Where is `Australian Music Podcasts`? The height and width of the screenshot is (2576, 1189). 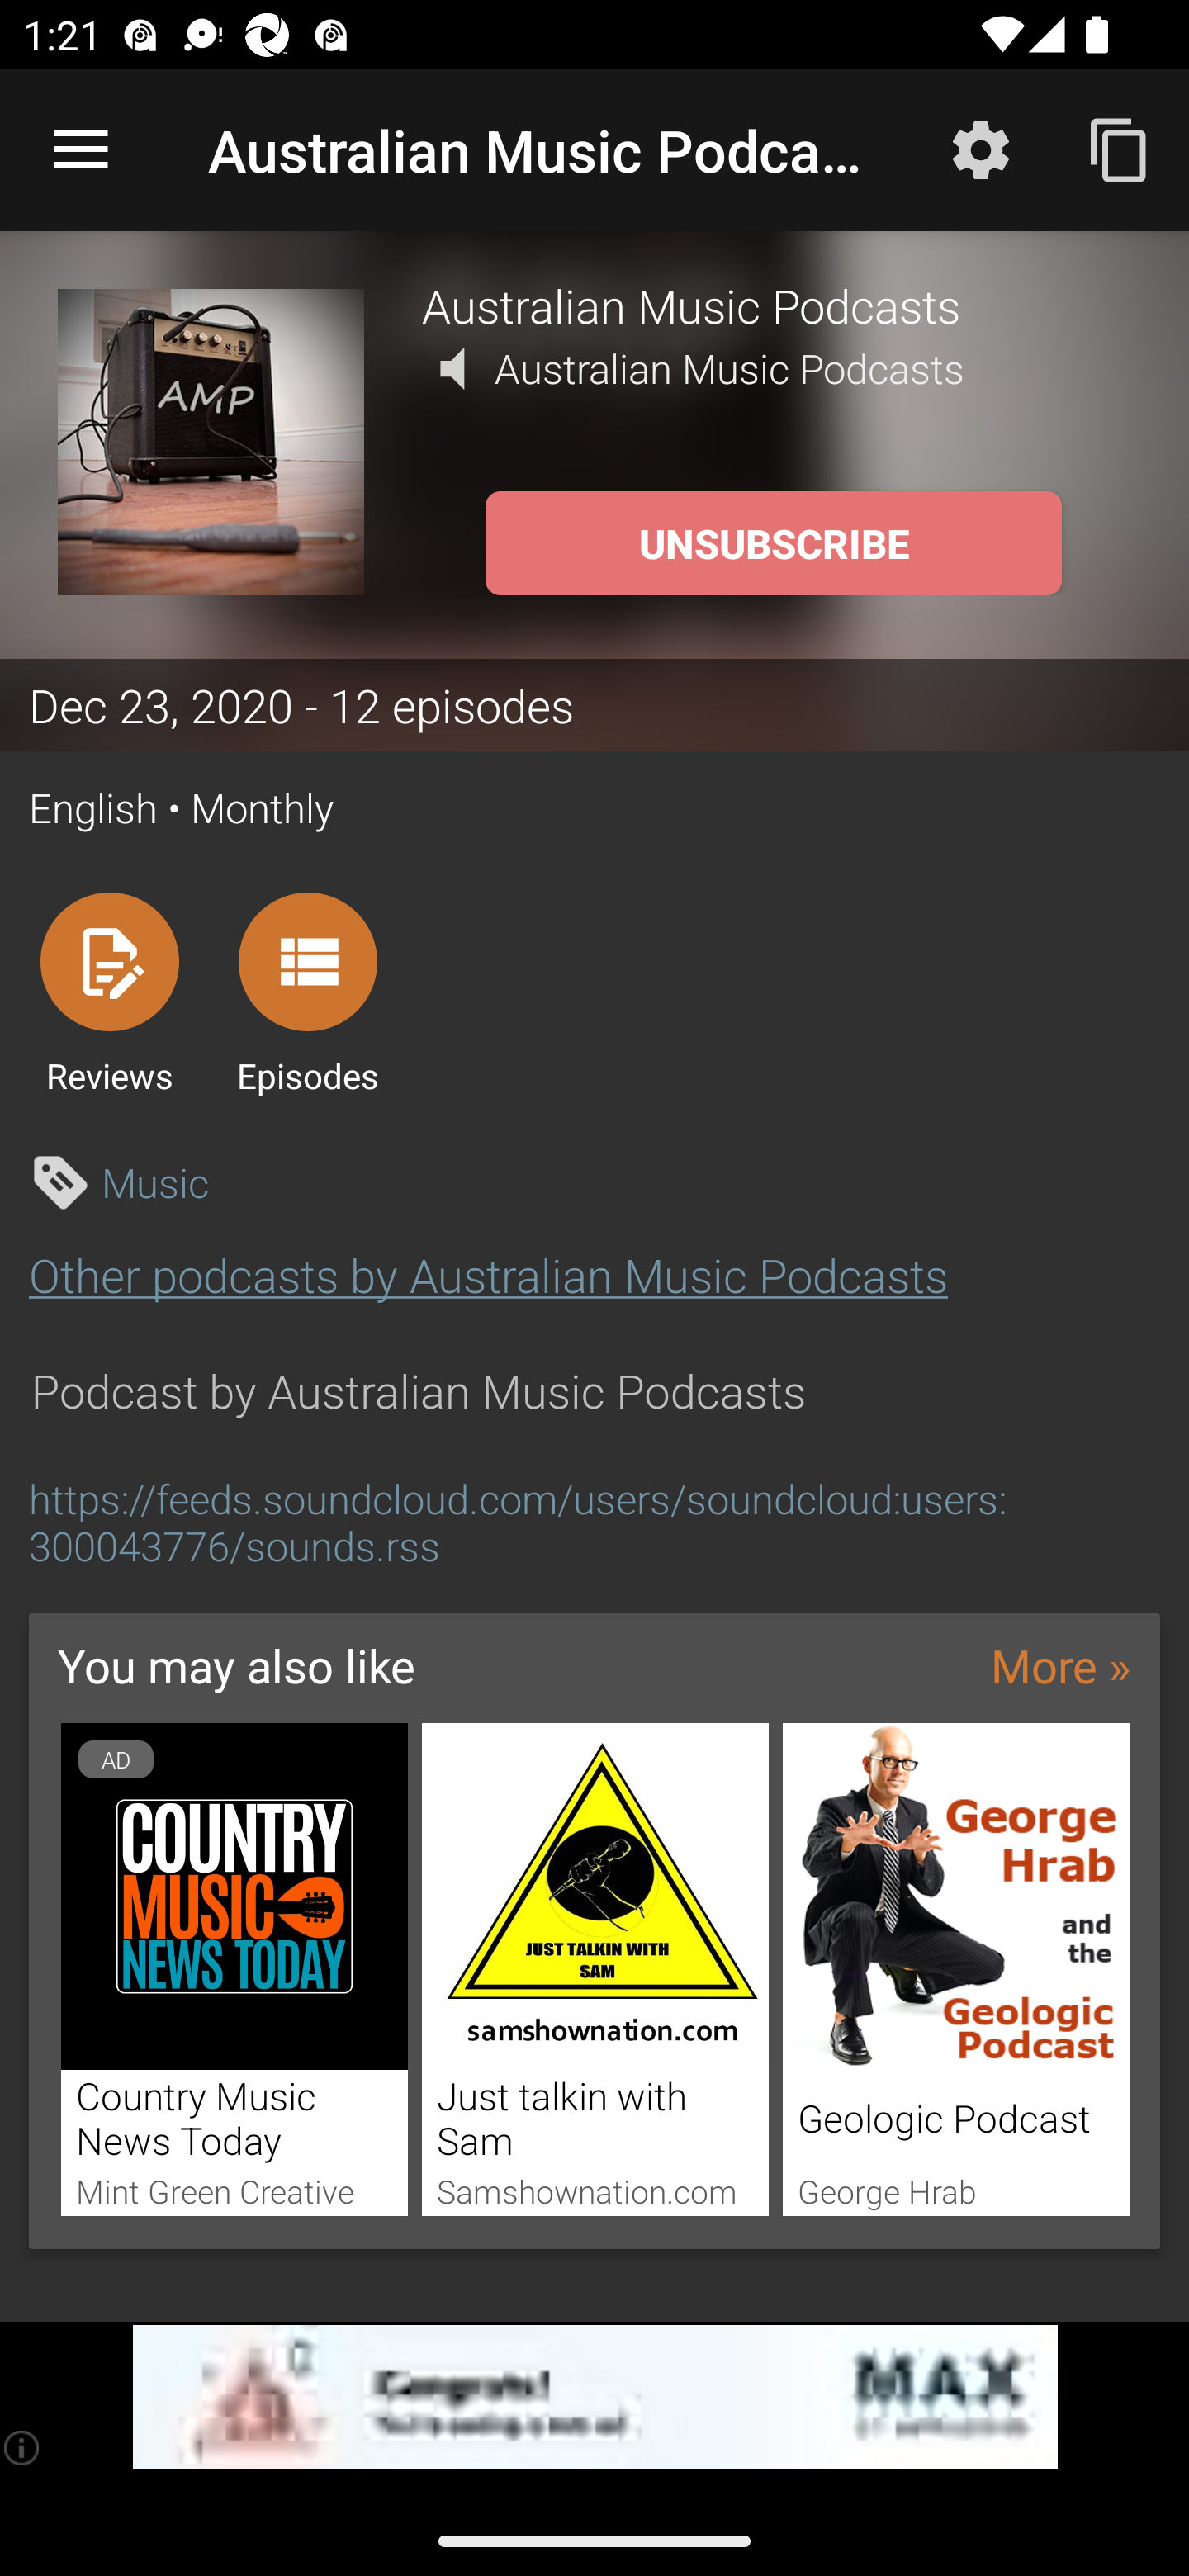 Australian Music Podcasts is located at coordinates (776, 305).